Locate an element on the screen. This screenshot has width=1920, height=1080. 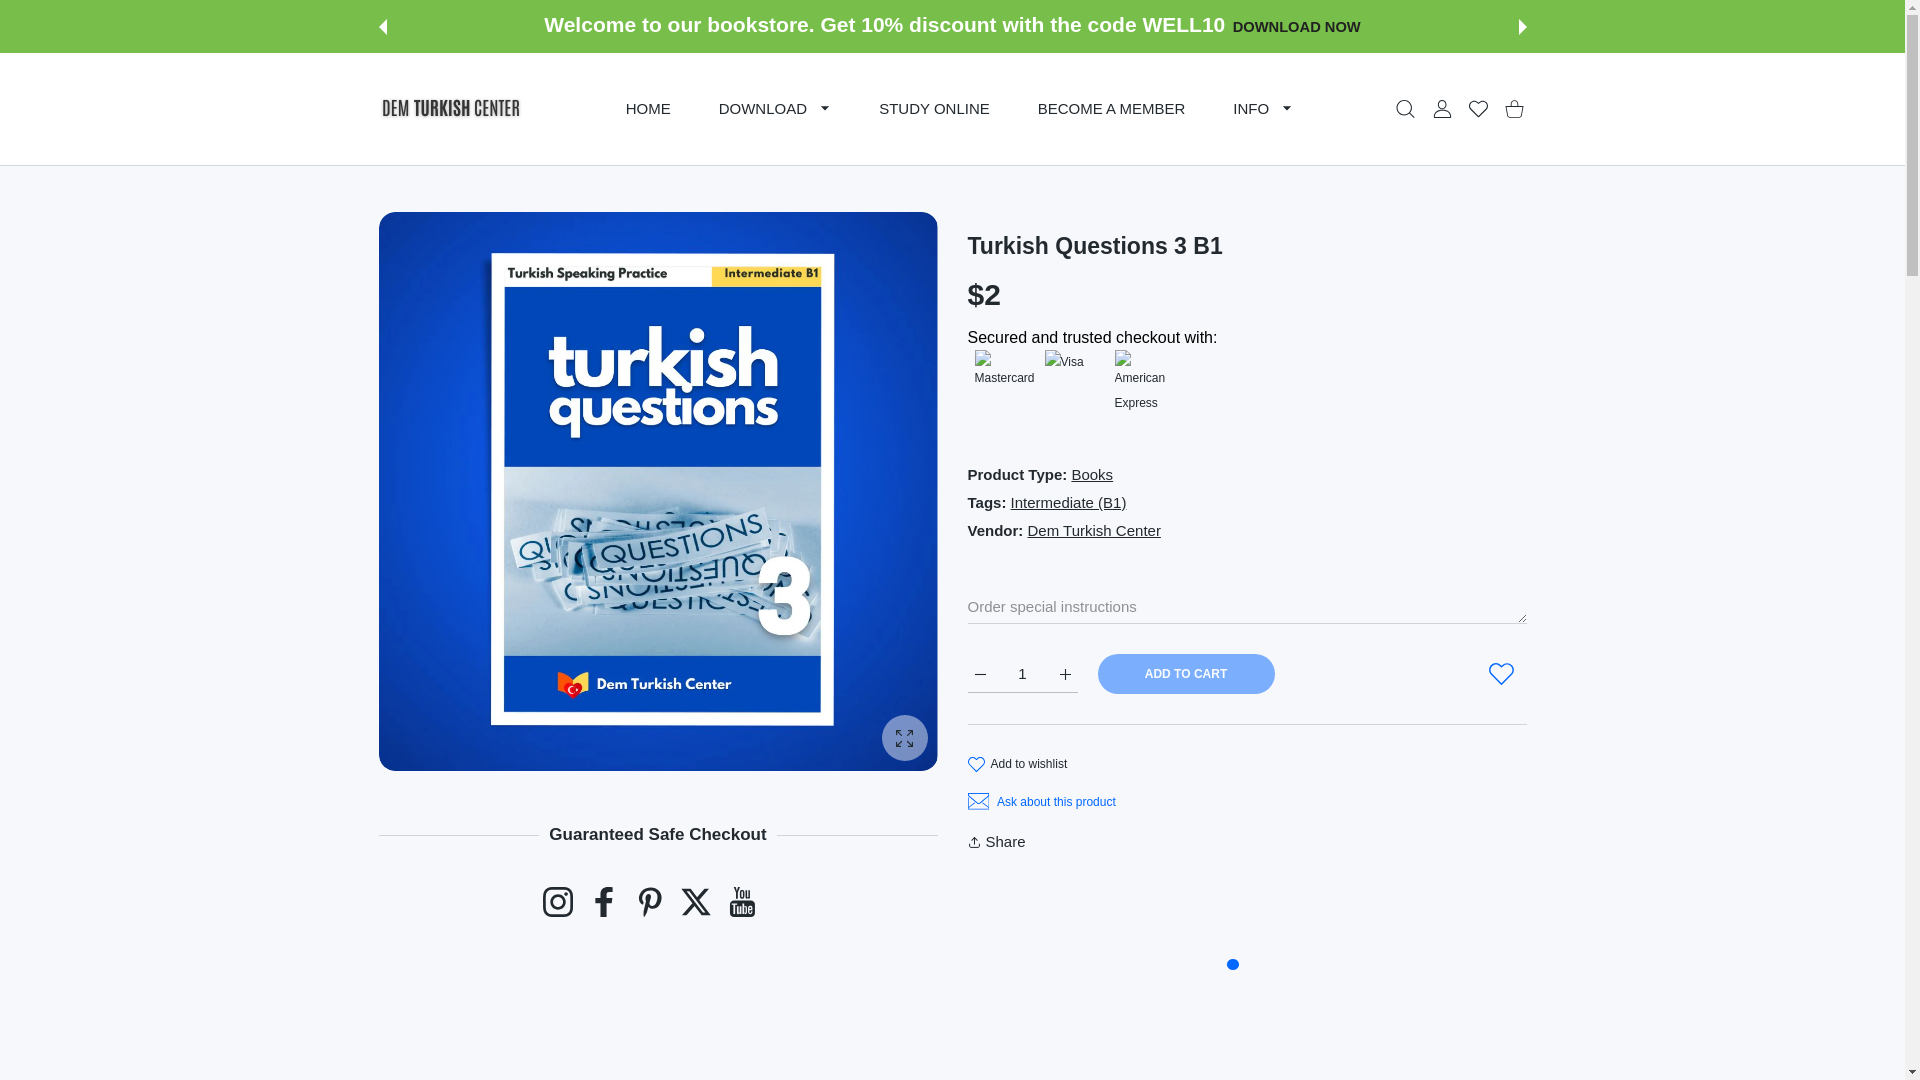
BECOME A MEMBER is located at coordinates (1111, 108).